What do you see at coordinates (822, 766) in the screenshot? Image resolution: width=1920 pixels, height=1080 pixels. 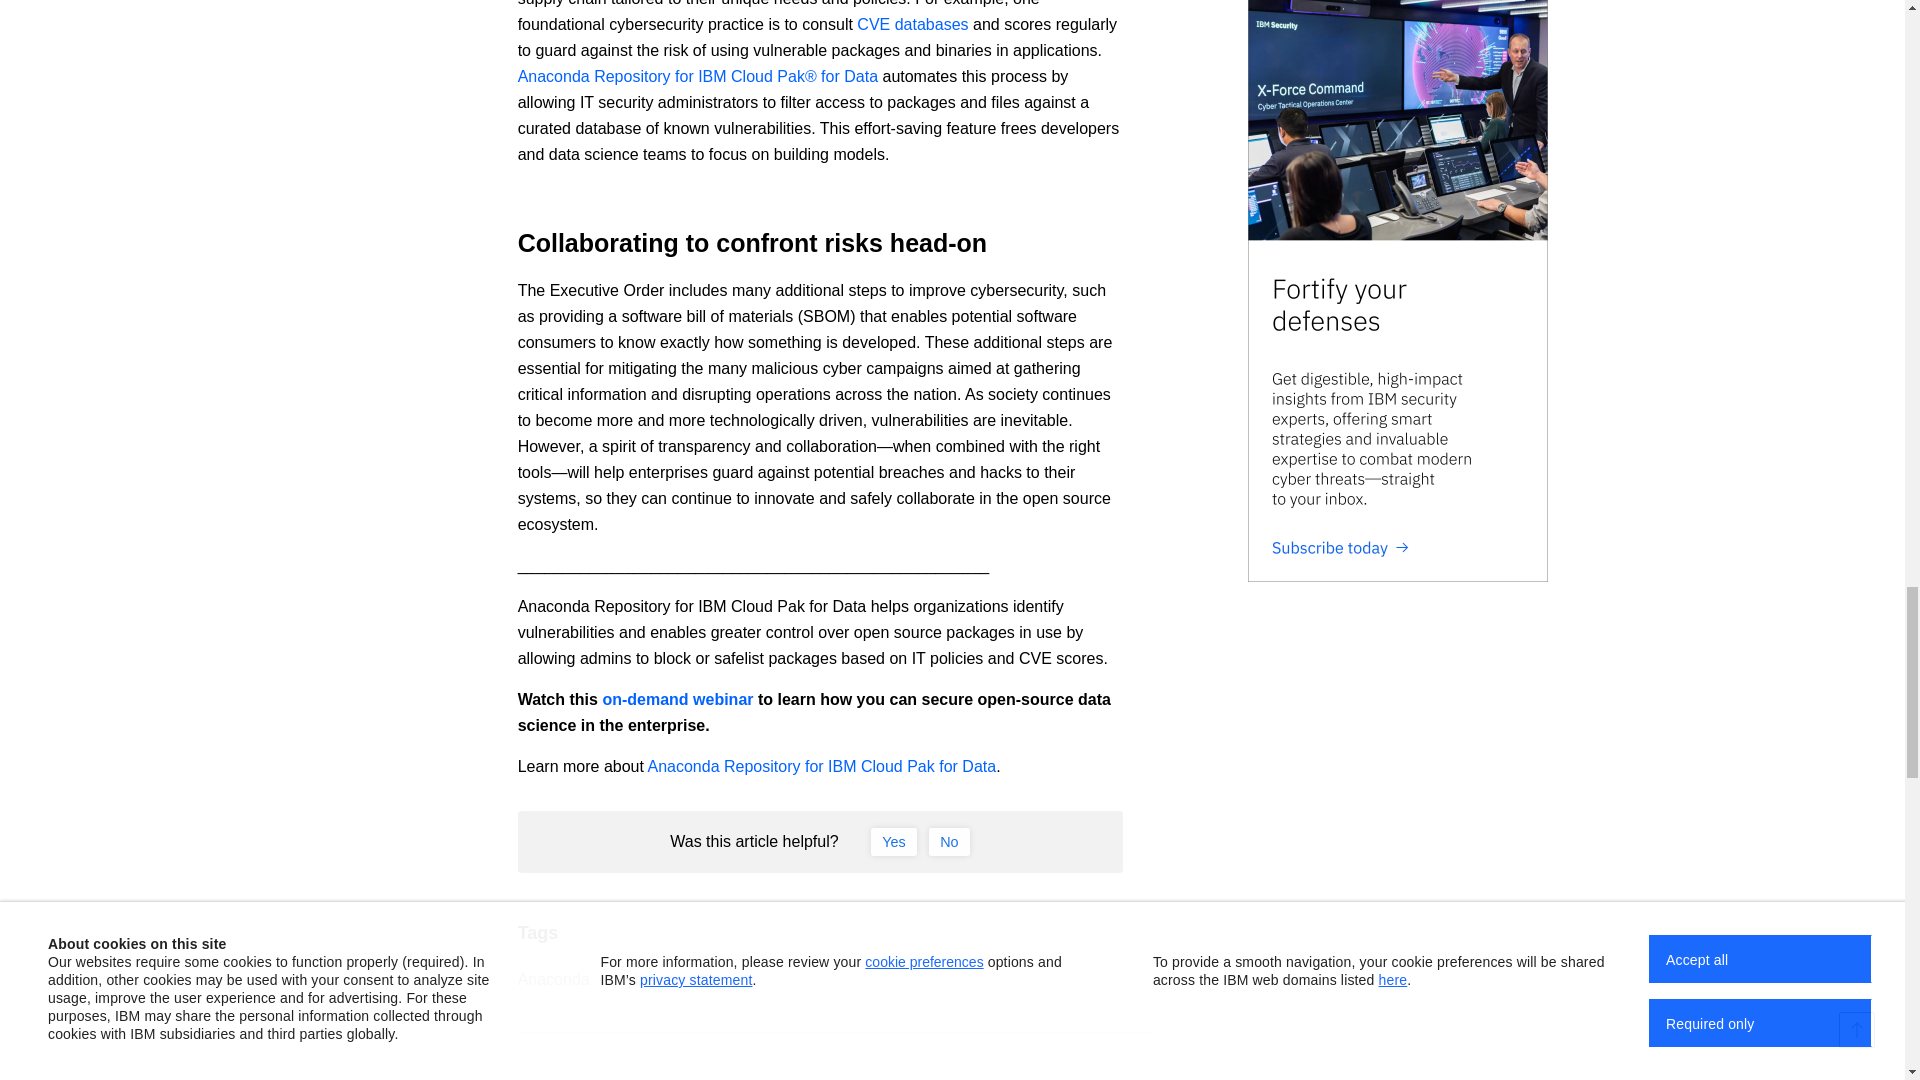 I see `Anaconda Repository for IBM Cloud Pak for Data` at bounding box center [822, 766].